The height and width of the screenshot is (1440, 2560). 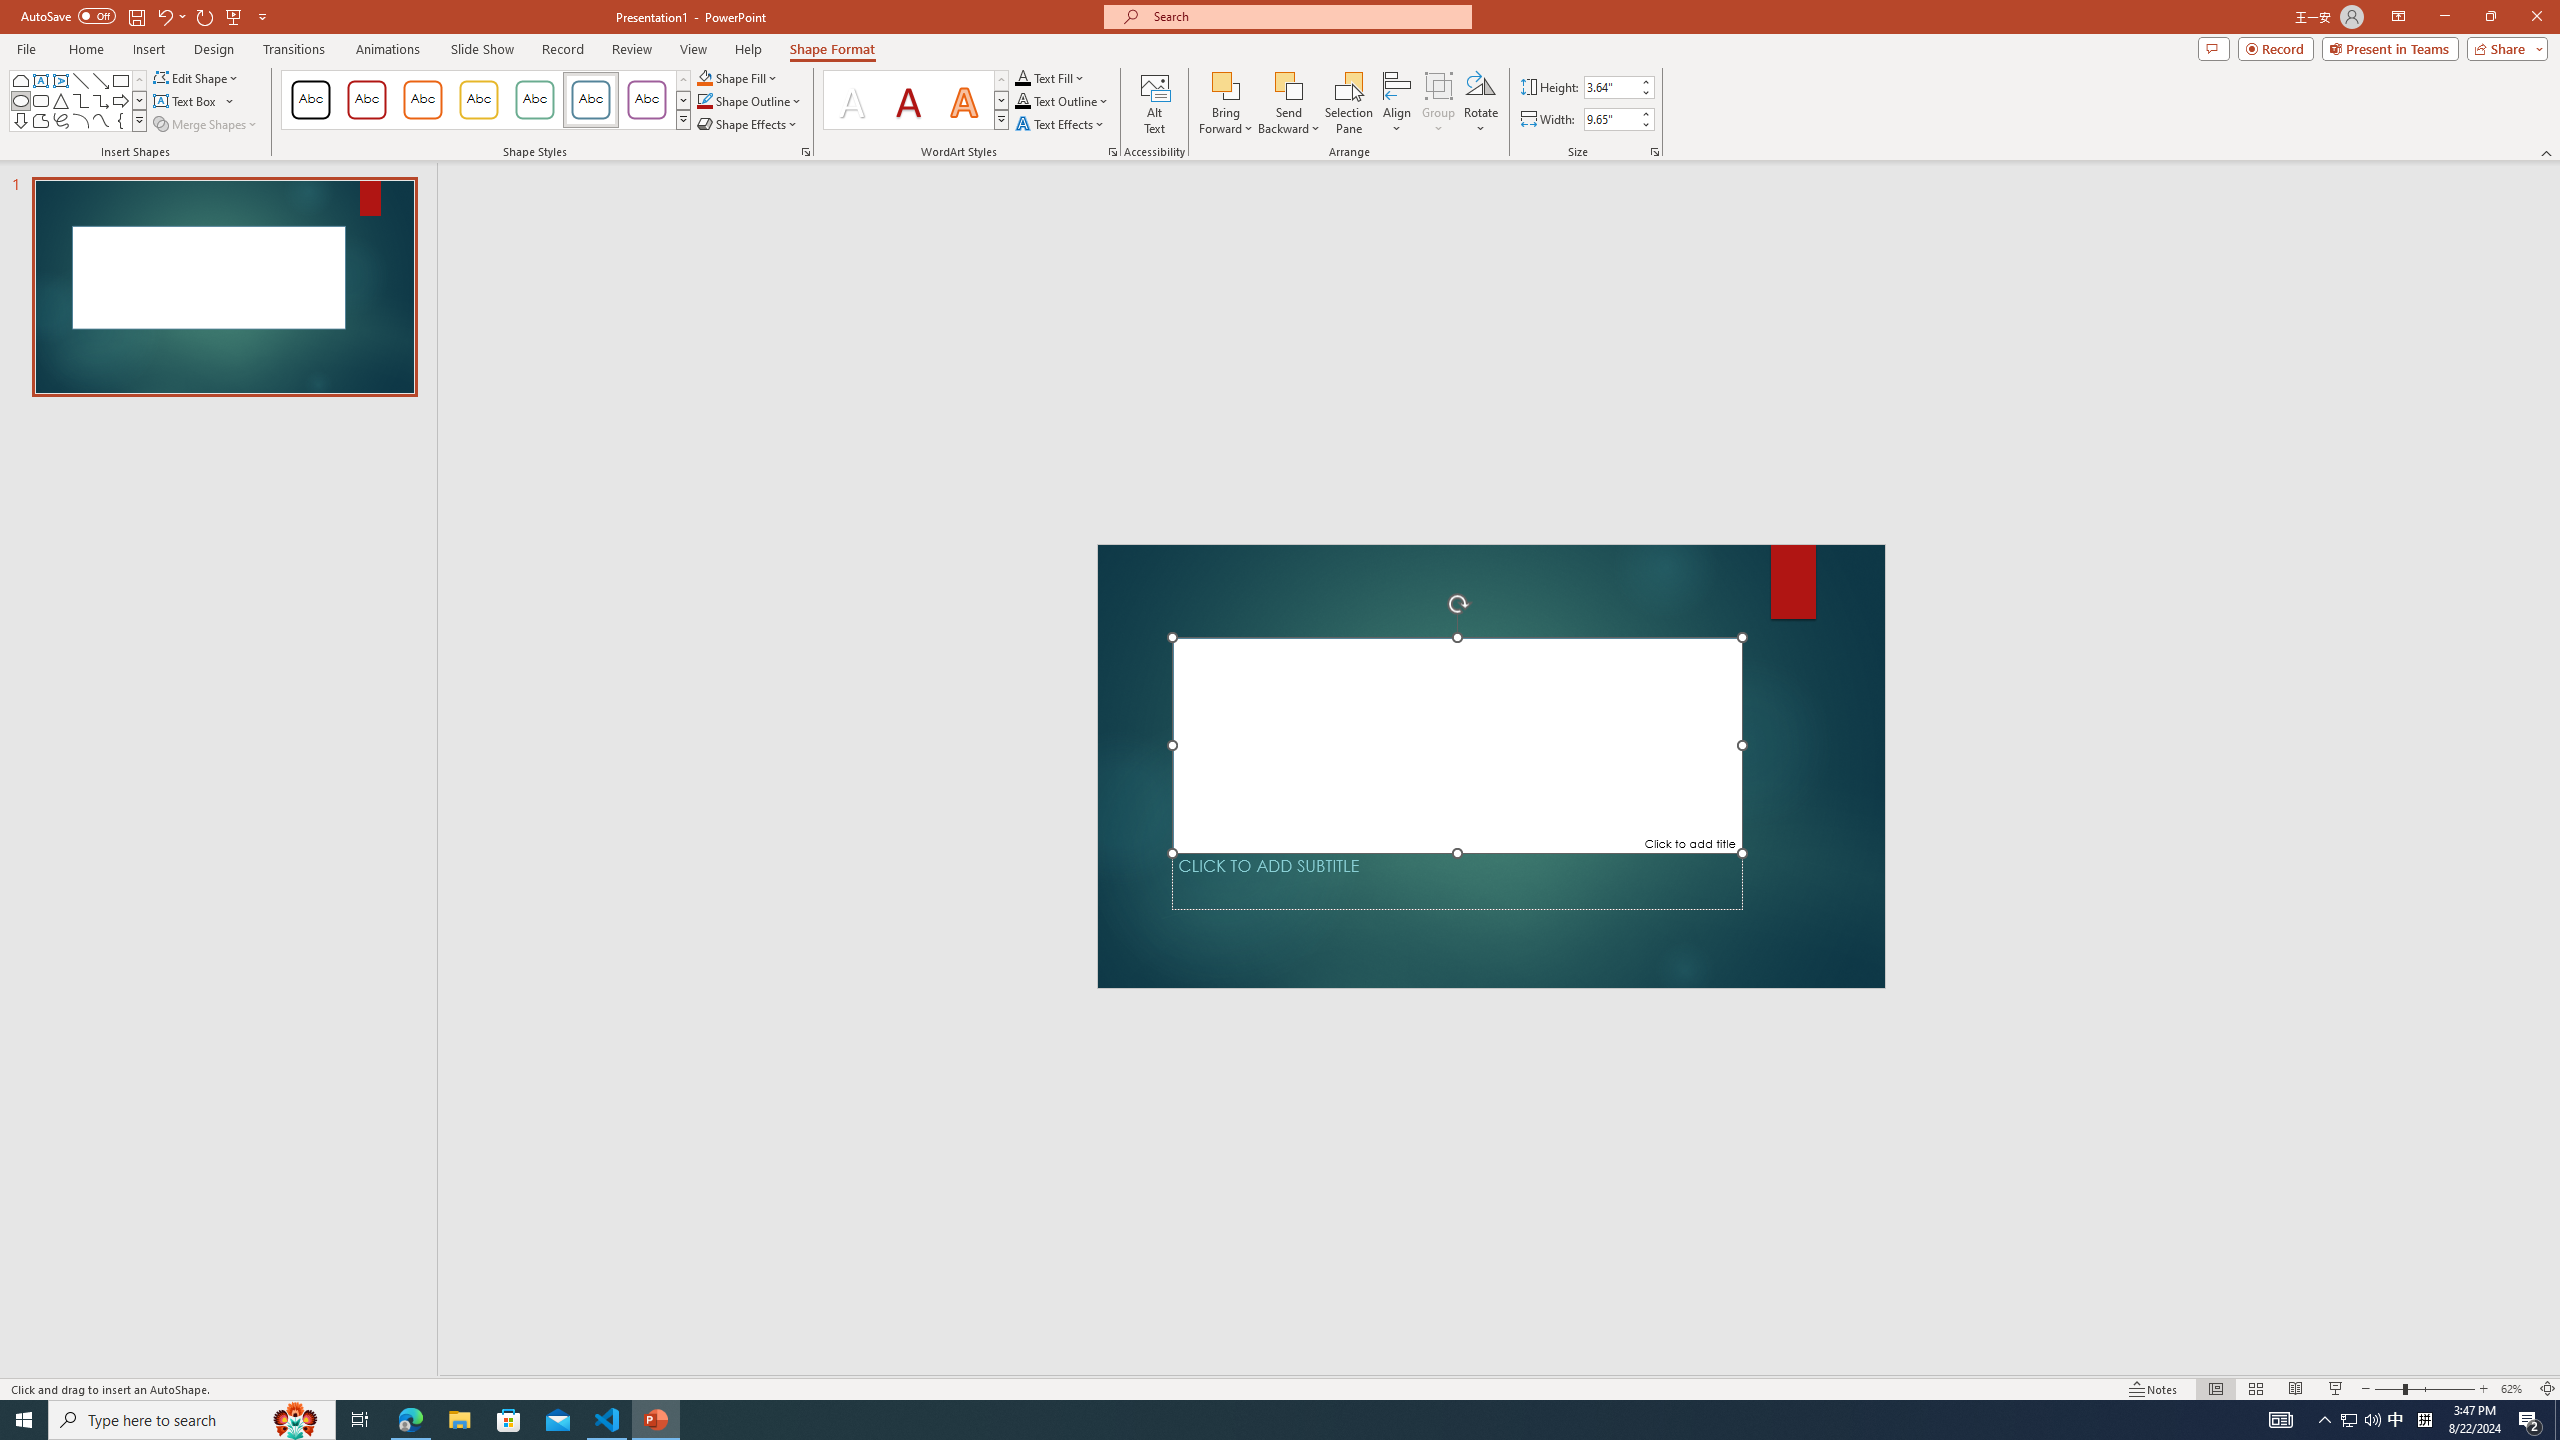 What do you see at coordinates (1290, 85) in the screenshot?
I see `Send Backward` at bounding box center [1290, 85].